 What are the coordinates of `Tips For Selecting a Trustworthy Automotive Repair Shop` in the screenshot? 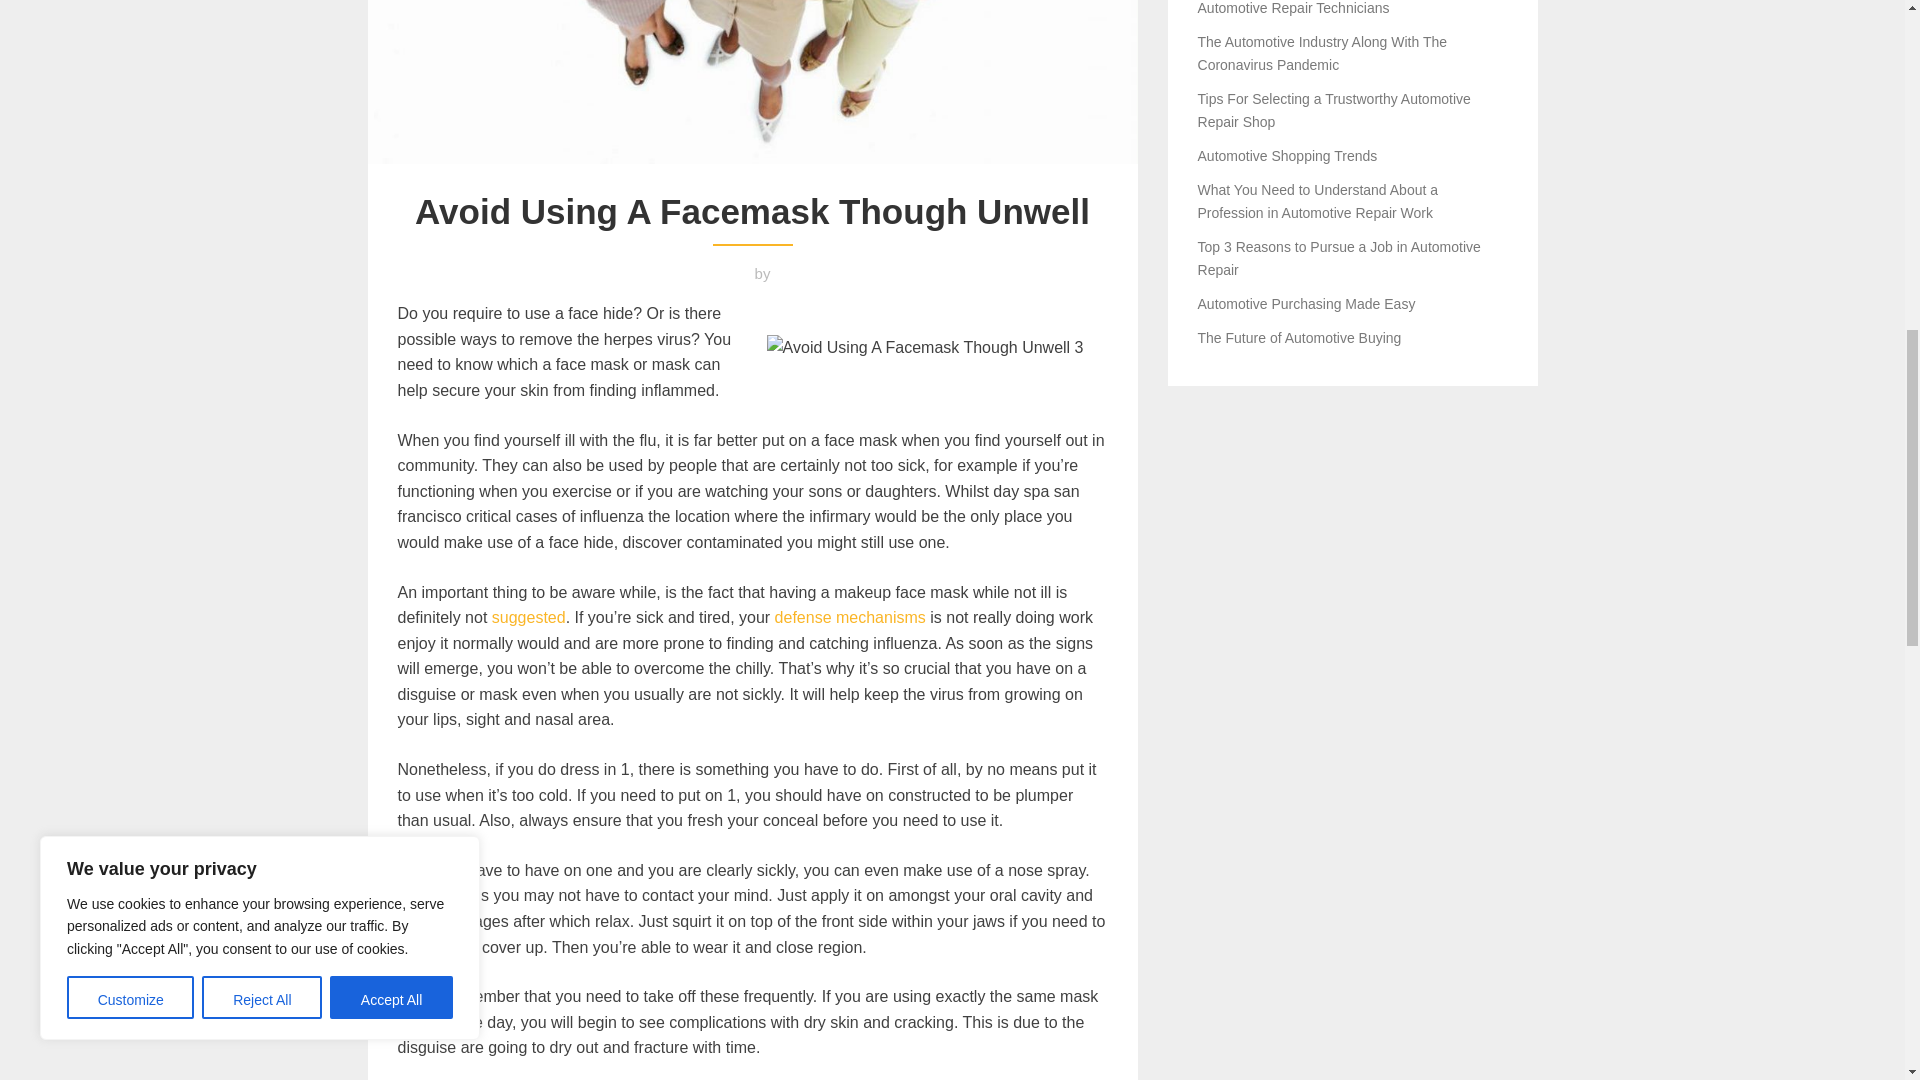 It's located at (1334, 109).